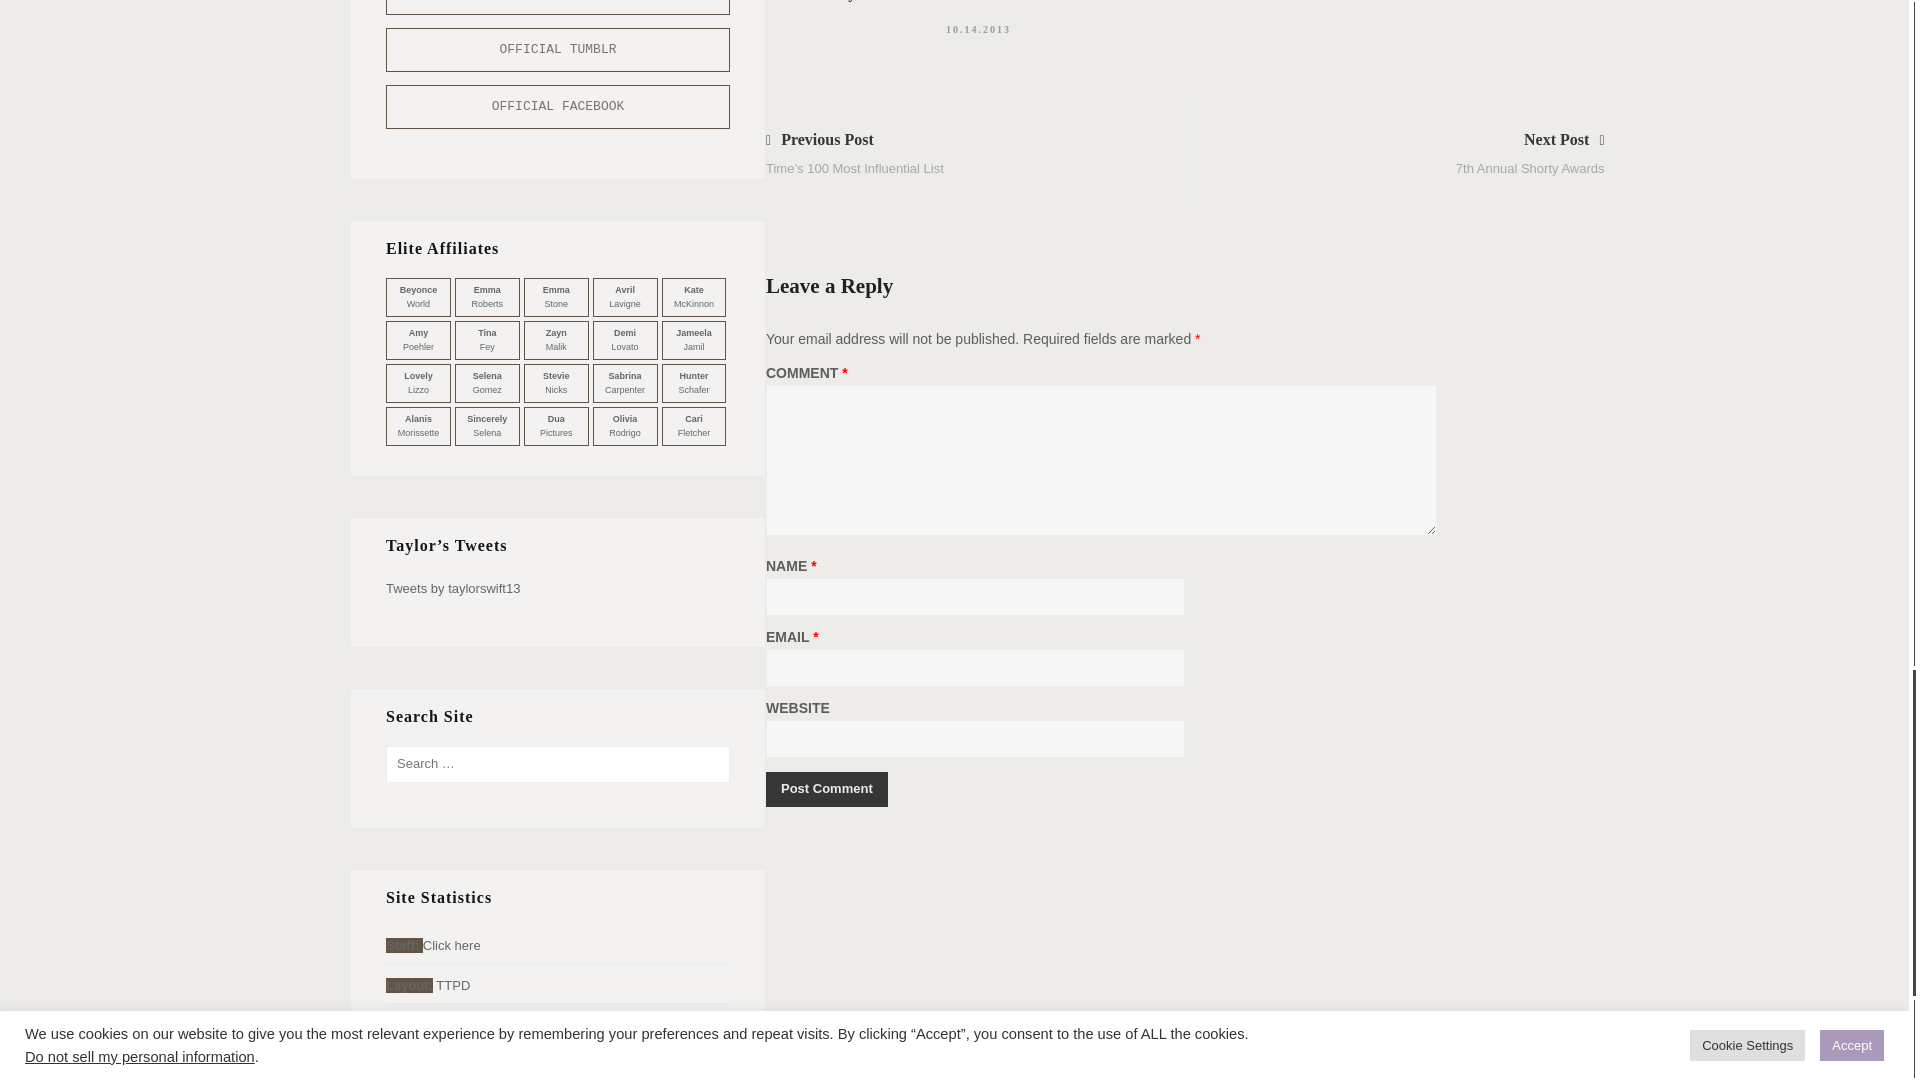 Image resolution: width=1920 pixels, height=1080 pixels. Describe the element at coordinates (826, 789) in the screenshot. I see `Post Comment` at that location.